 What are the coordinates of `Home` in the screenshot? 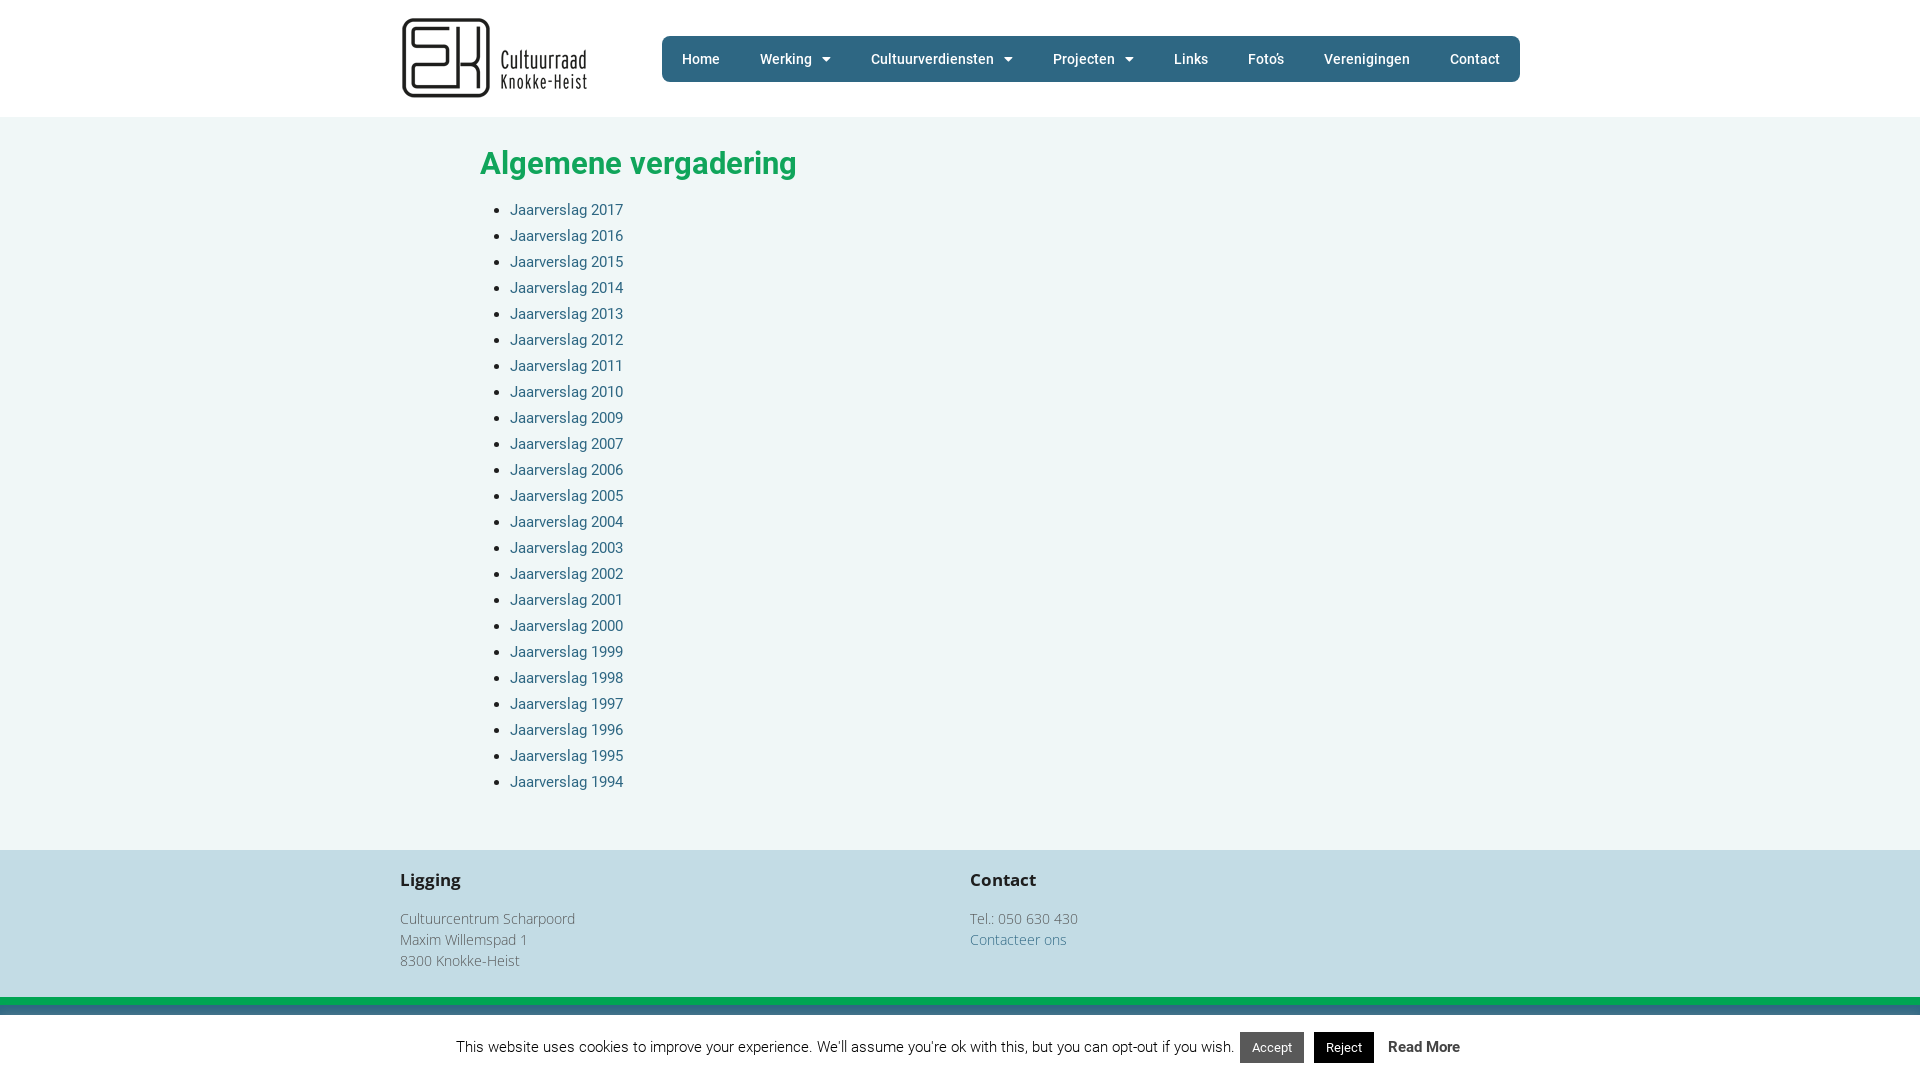 It's located at (701, 59).